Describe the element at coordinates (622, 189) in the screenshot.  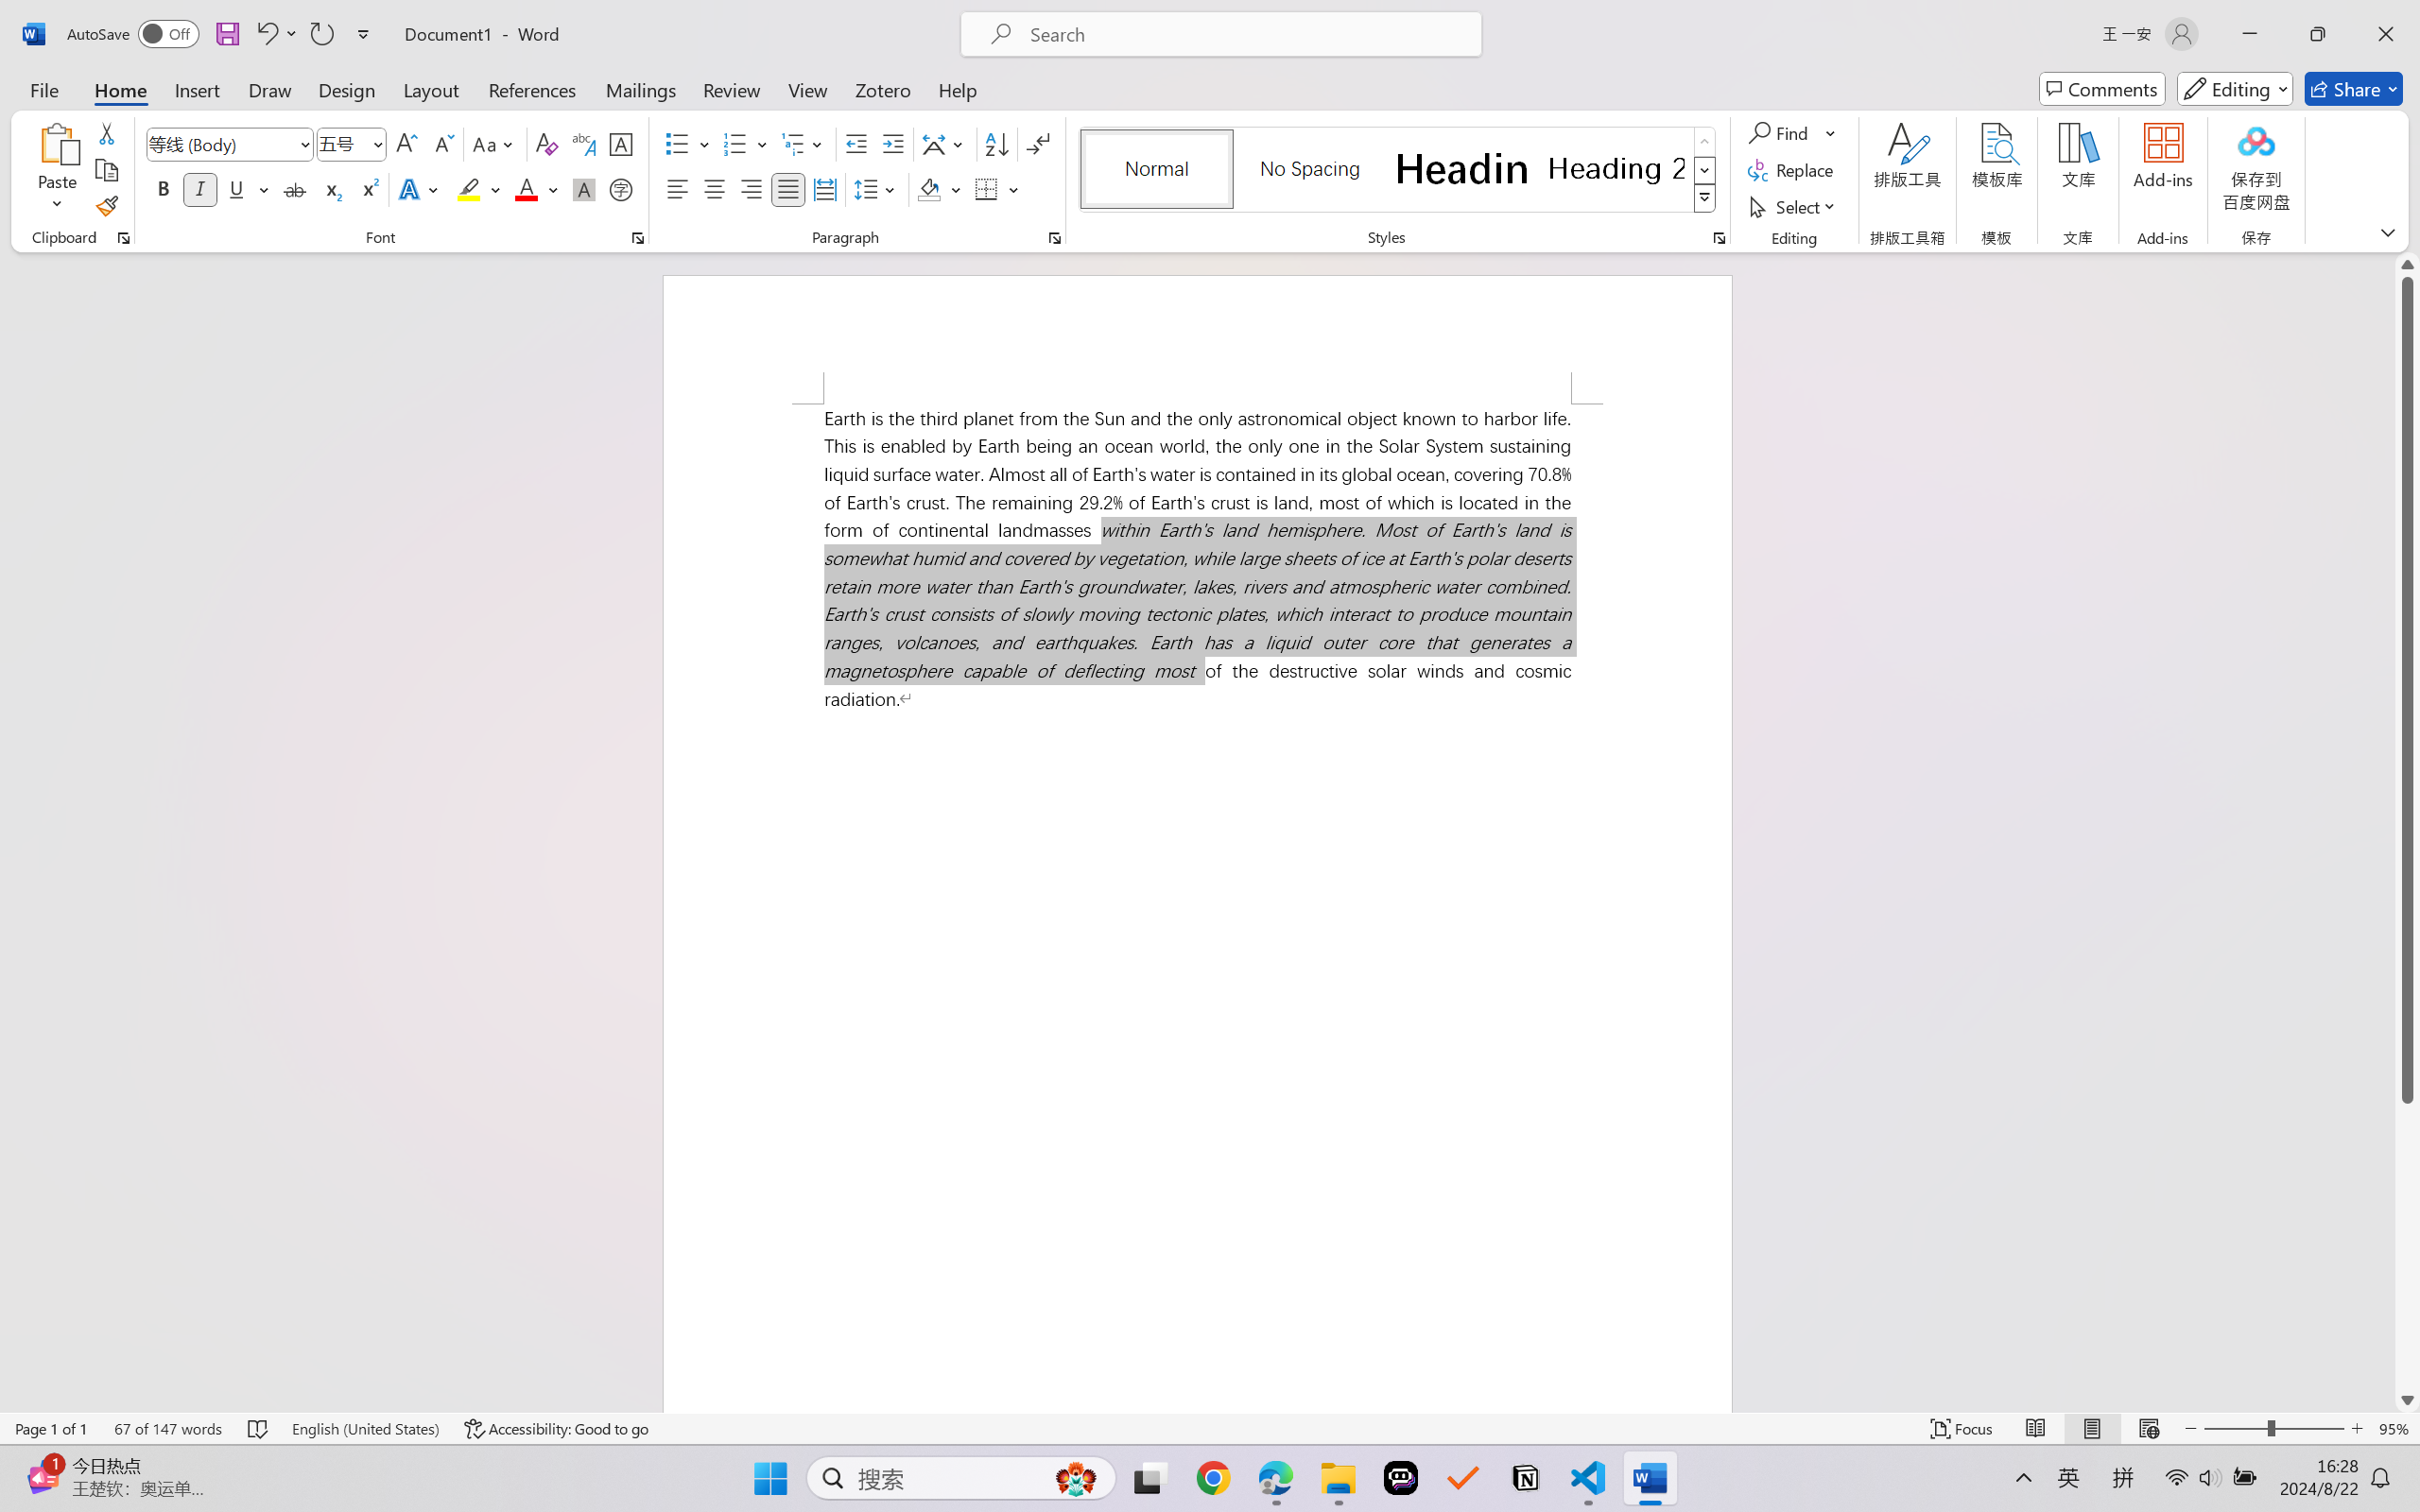
I see `Enclose Characters...` at that location.